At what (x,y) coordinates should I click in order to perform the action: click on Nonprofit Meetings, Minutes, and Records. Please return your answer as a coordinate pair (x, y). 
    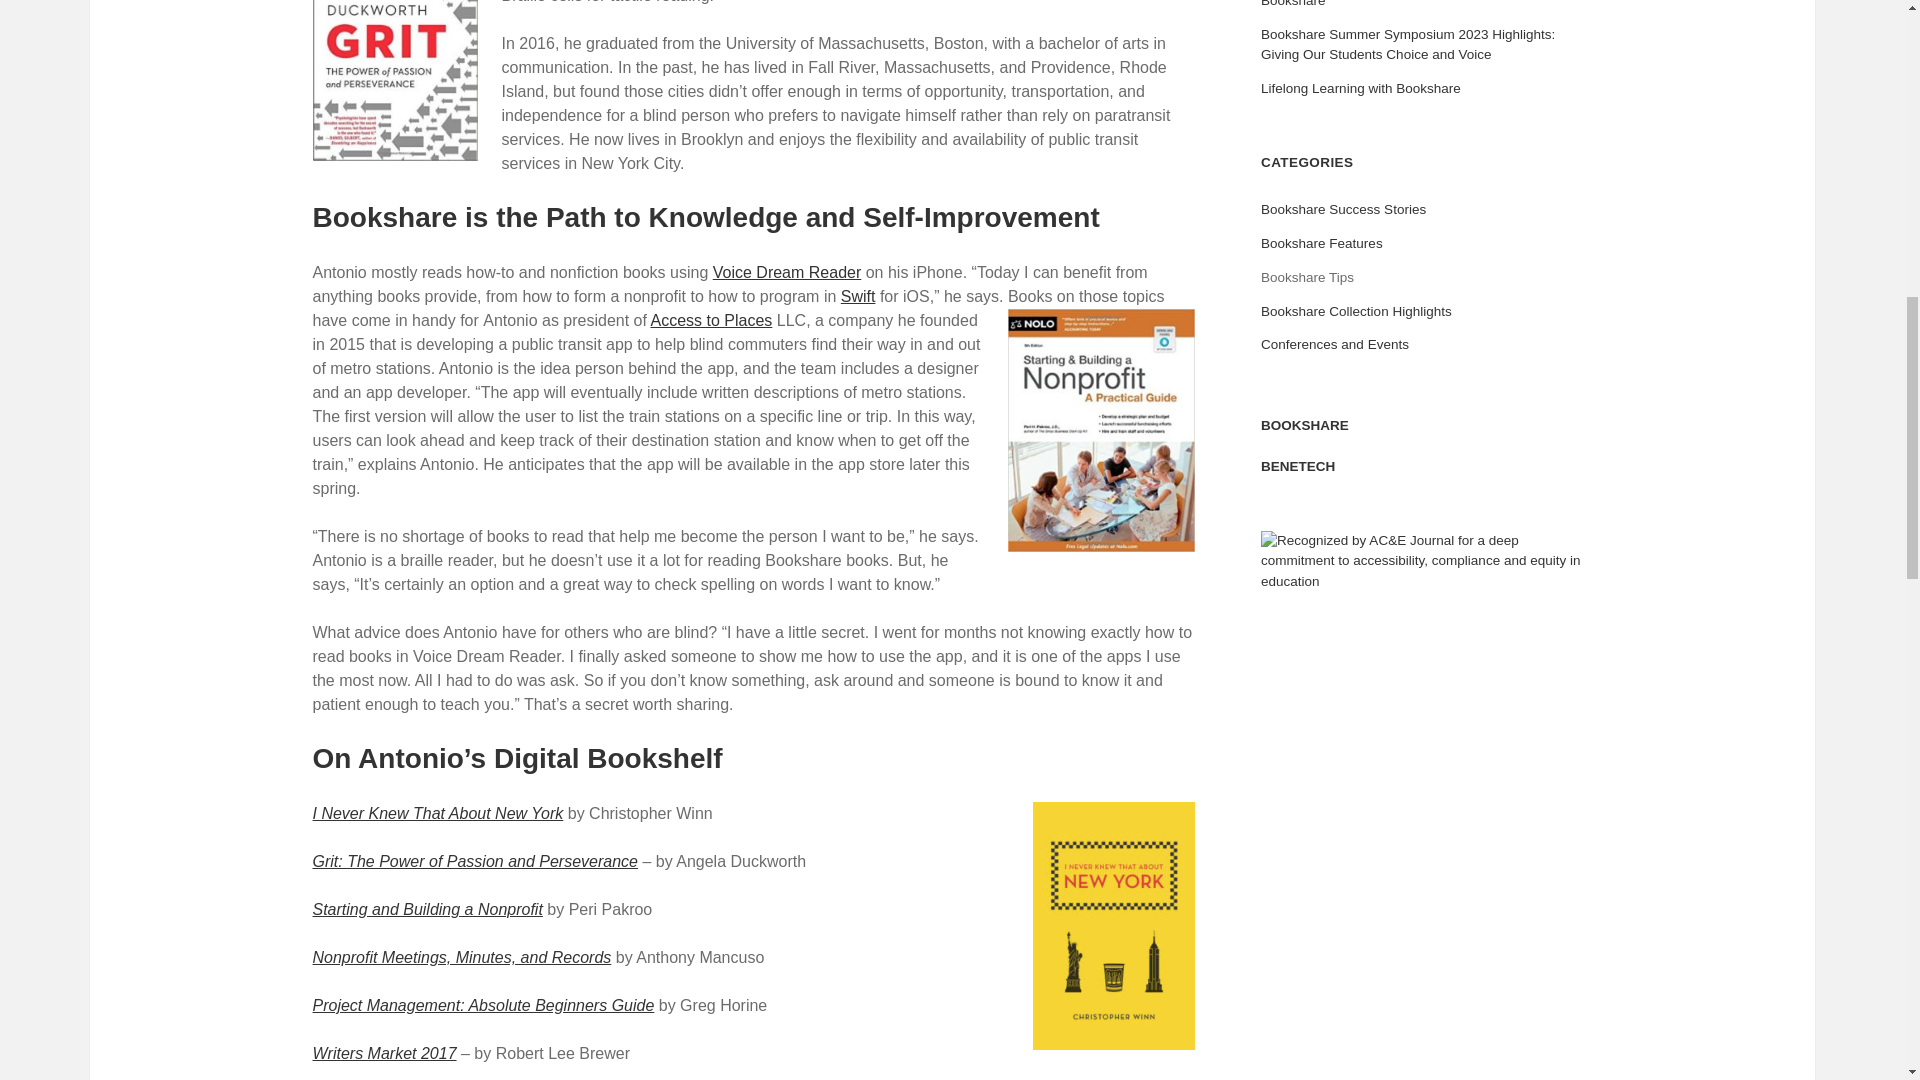
    Looking at the image, I should click on (460, 957).